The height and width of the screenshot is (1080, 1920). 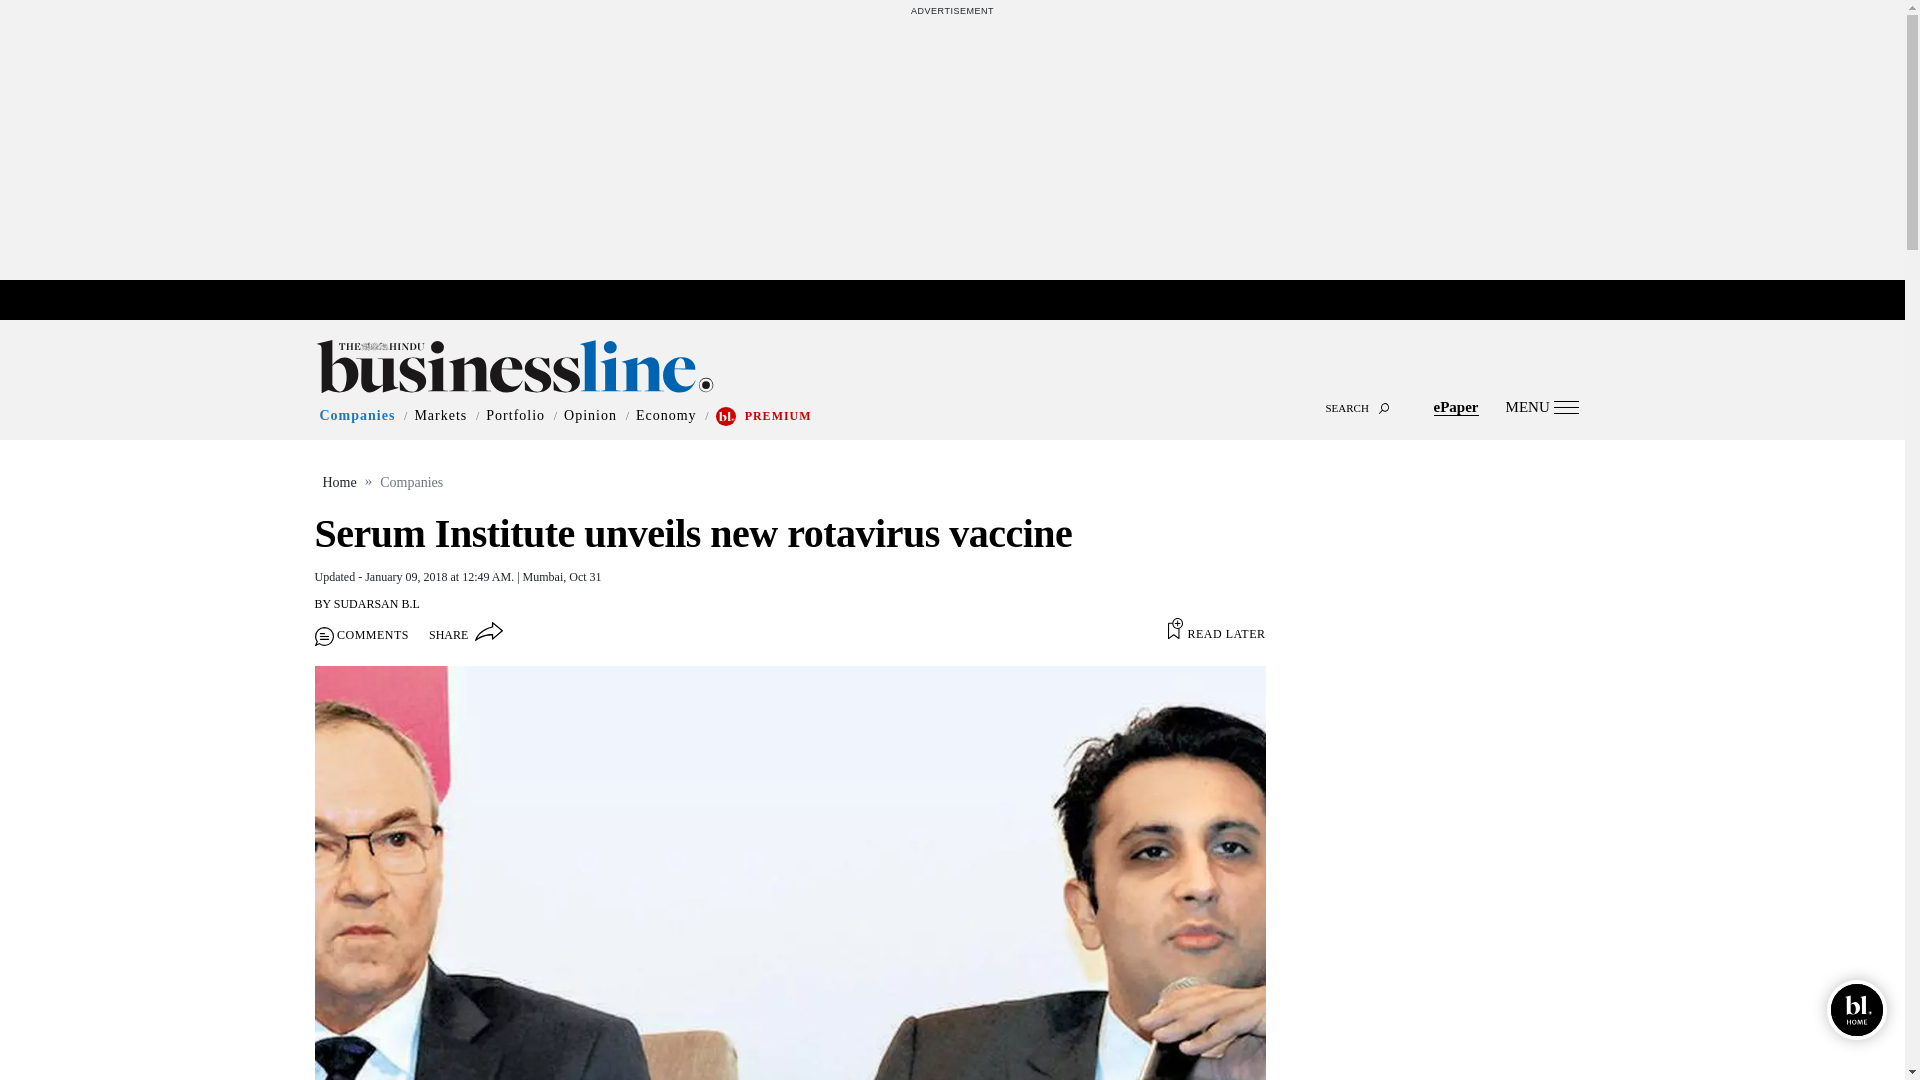 I want to click on Markets, so click(x=440, y=416).